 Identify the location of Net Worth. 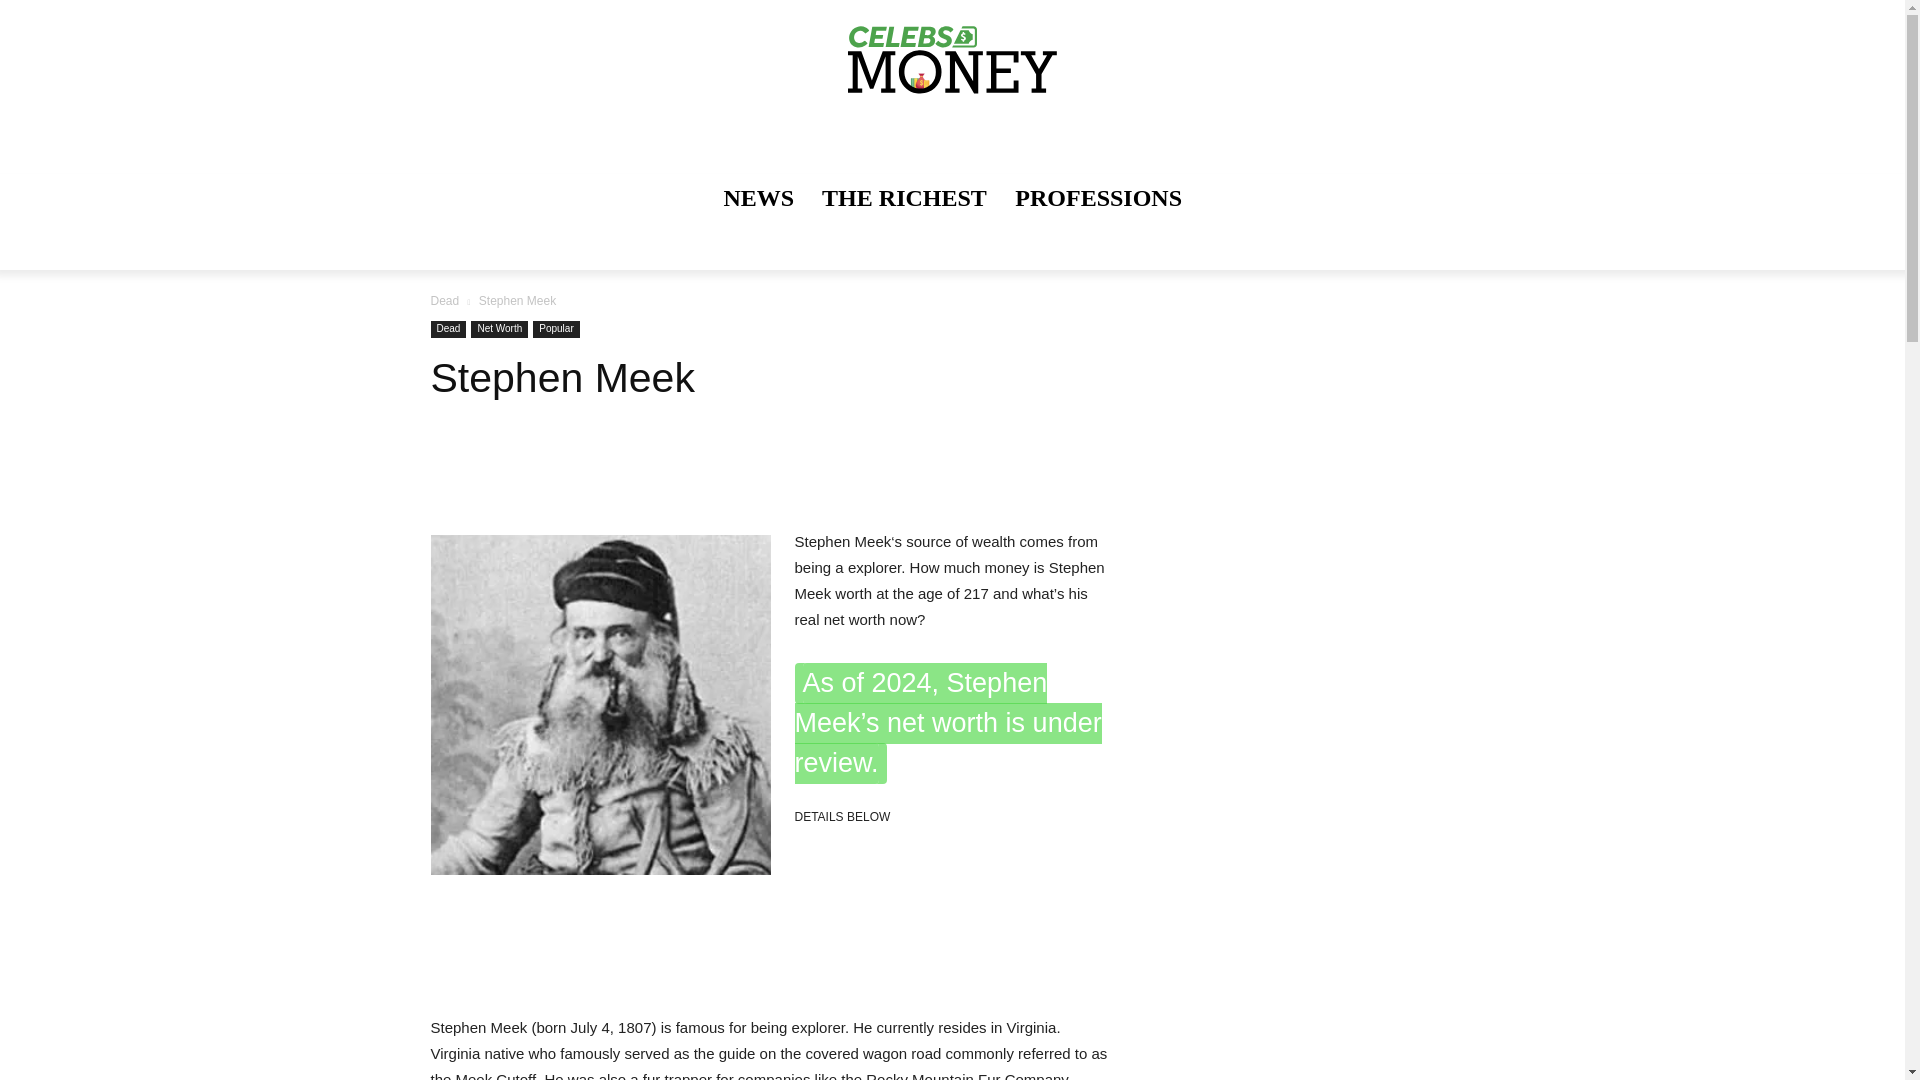
(499, 329).